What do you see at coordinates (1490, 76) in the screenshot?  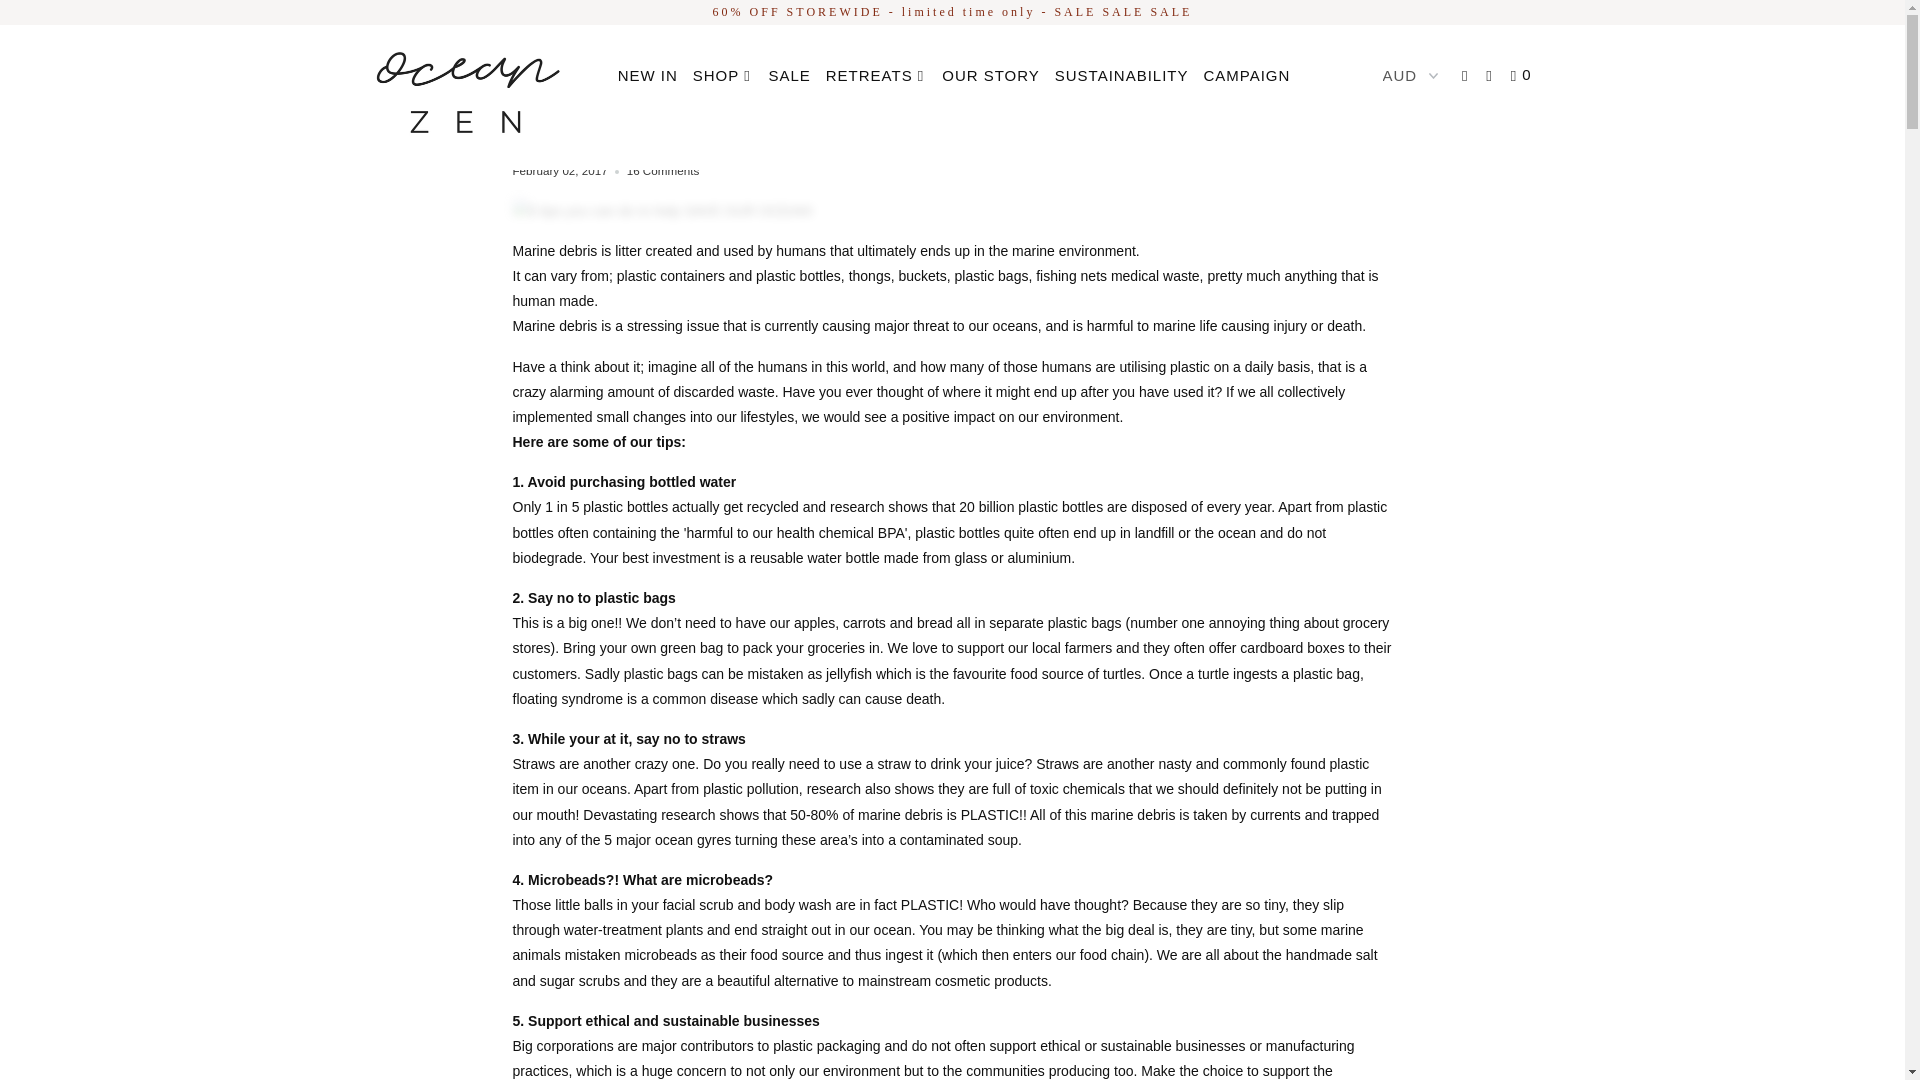 I see `Search` at bounding box center [1490, 76].